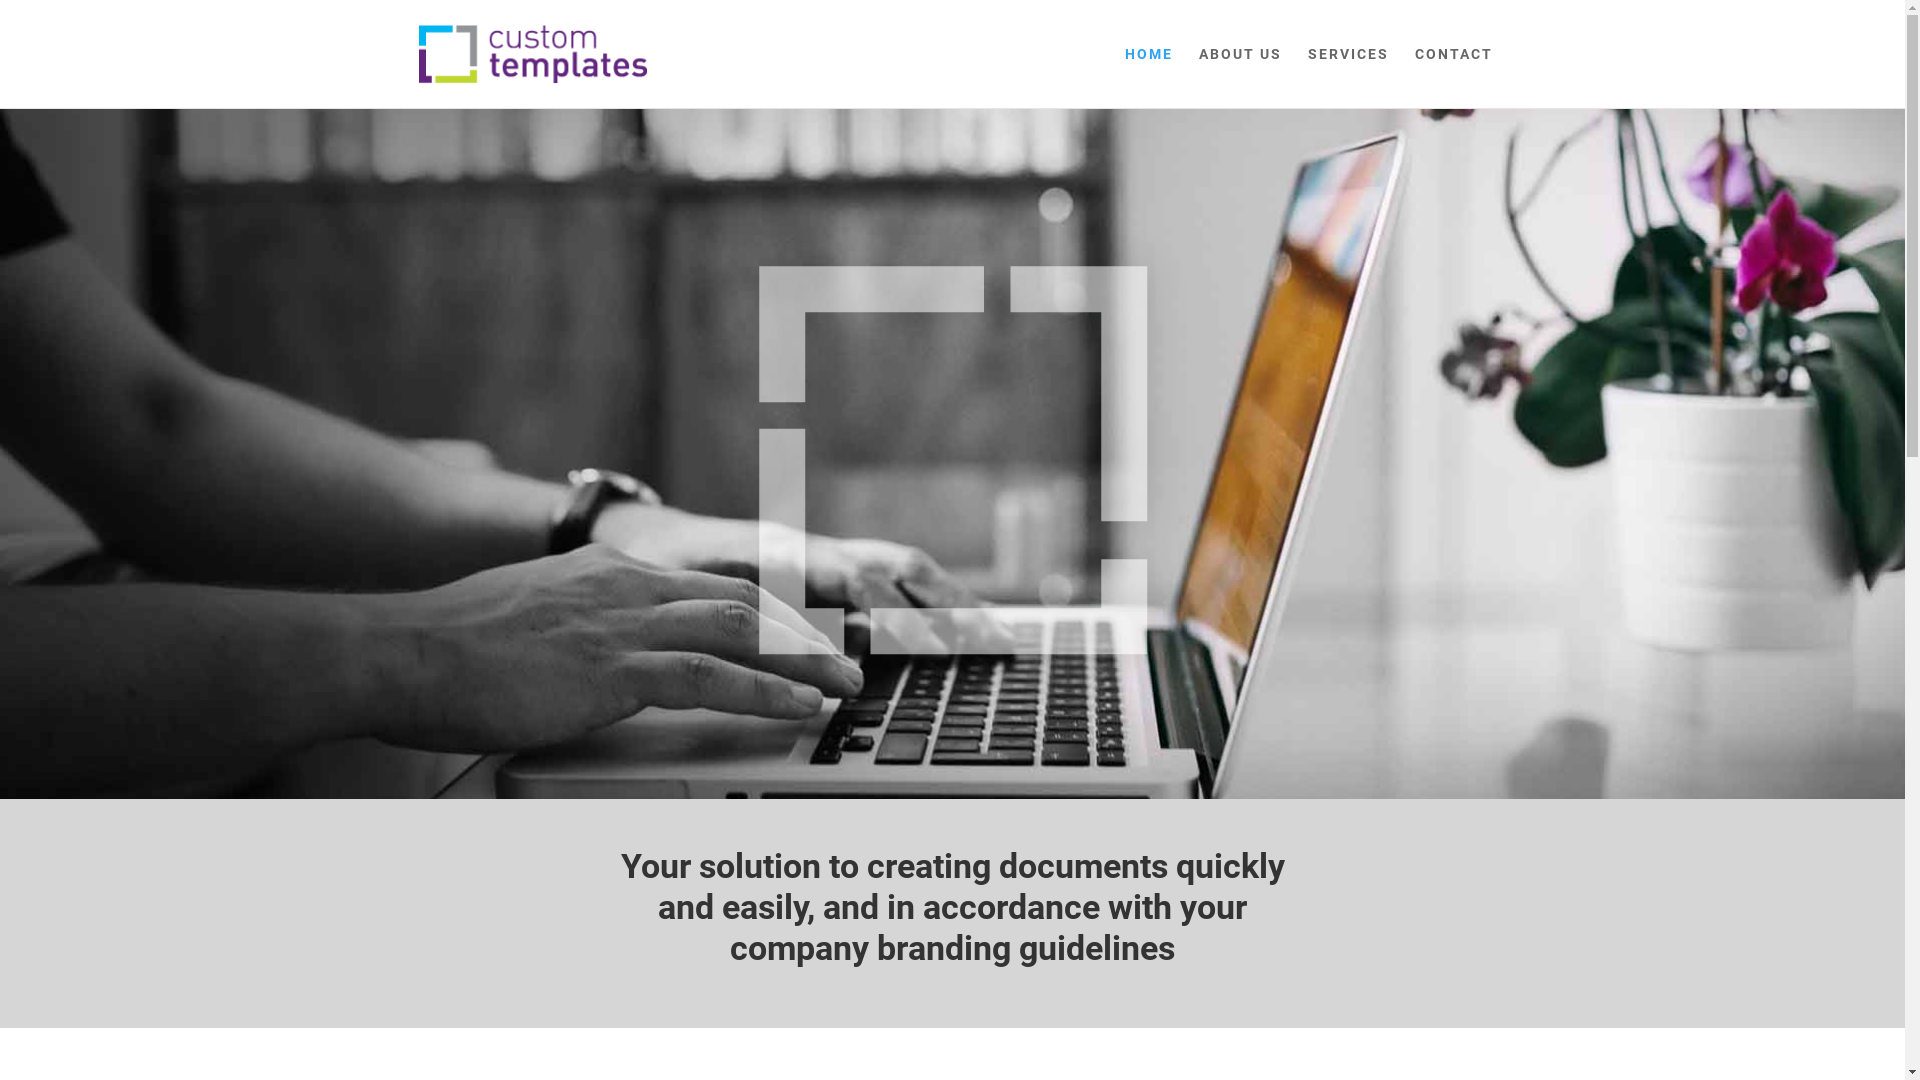  Describe the element at coordinates (1348, 78) in the screenshot. I see `SERVICES` at that location.